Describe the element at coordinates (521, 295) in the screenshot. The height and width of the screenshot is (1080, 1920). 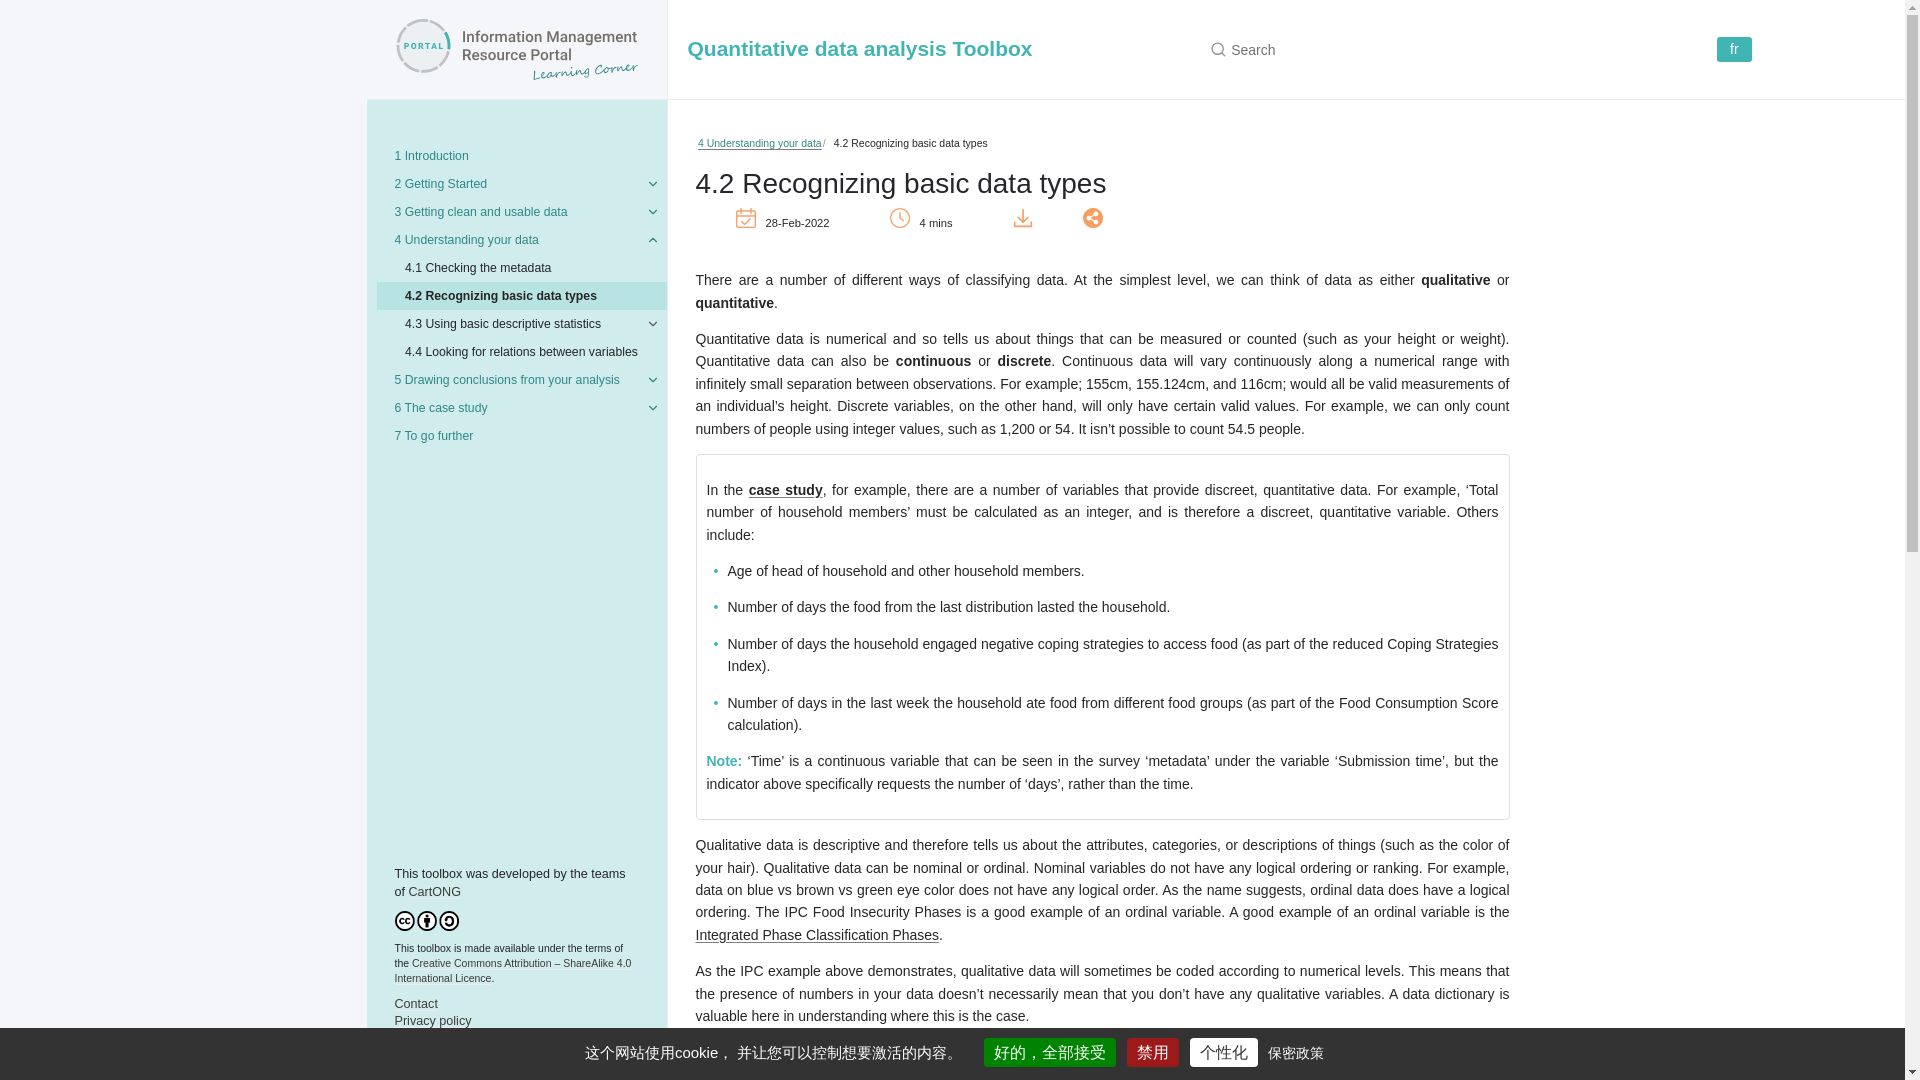
I see `4.2 Recognizing basic data types` at that location.